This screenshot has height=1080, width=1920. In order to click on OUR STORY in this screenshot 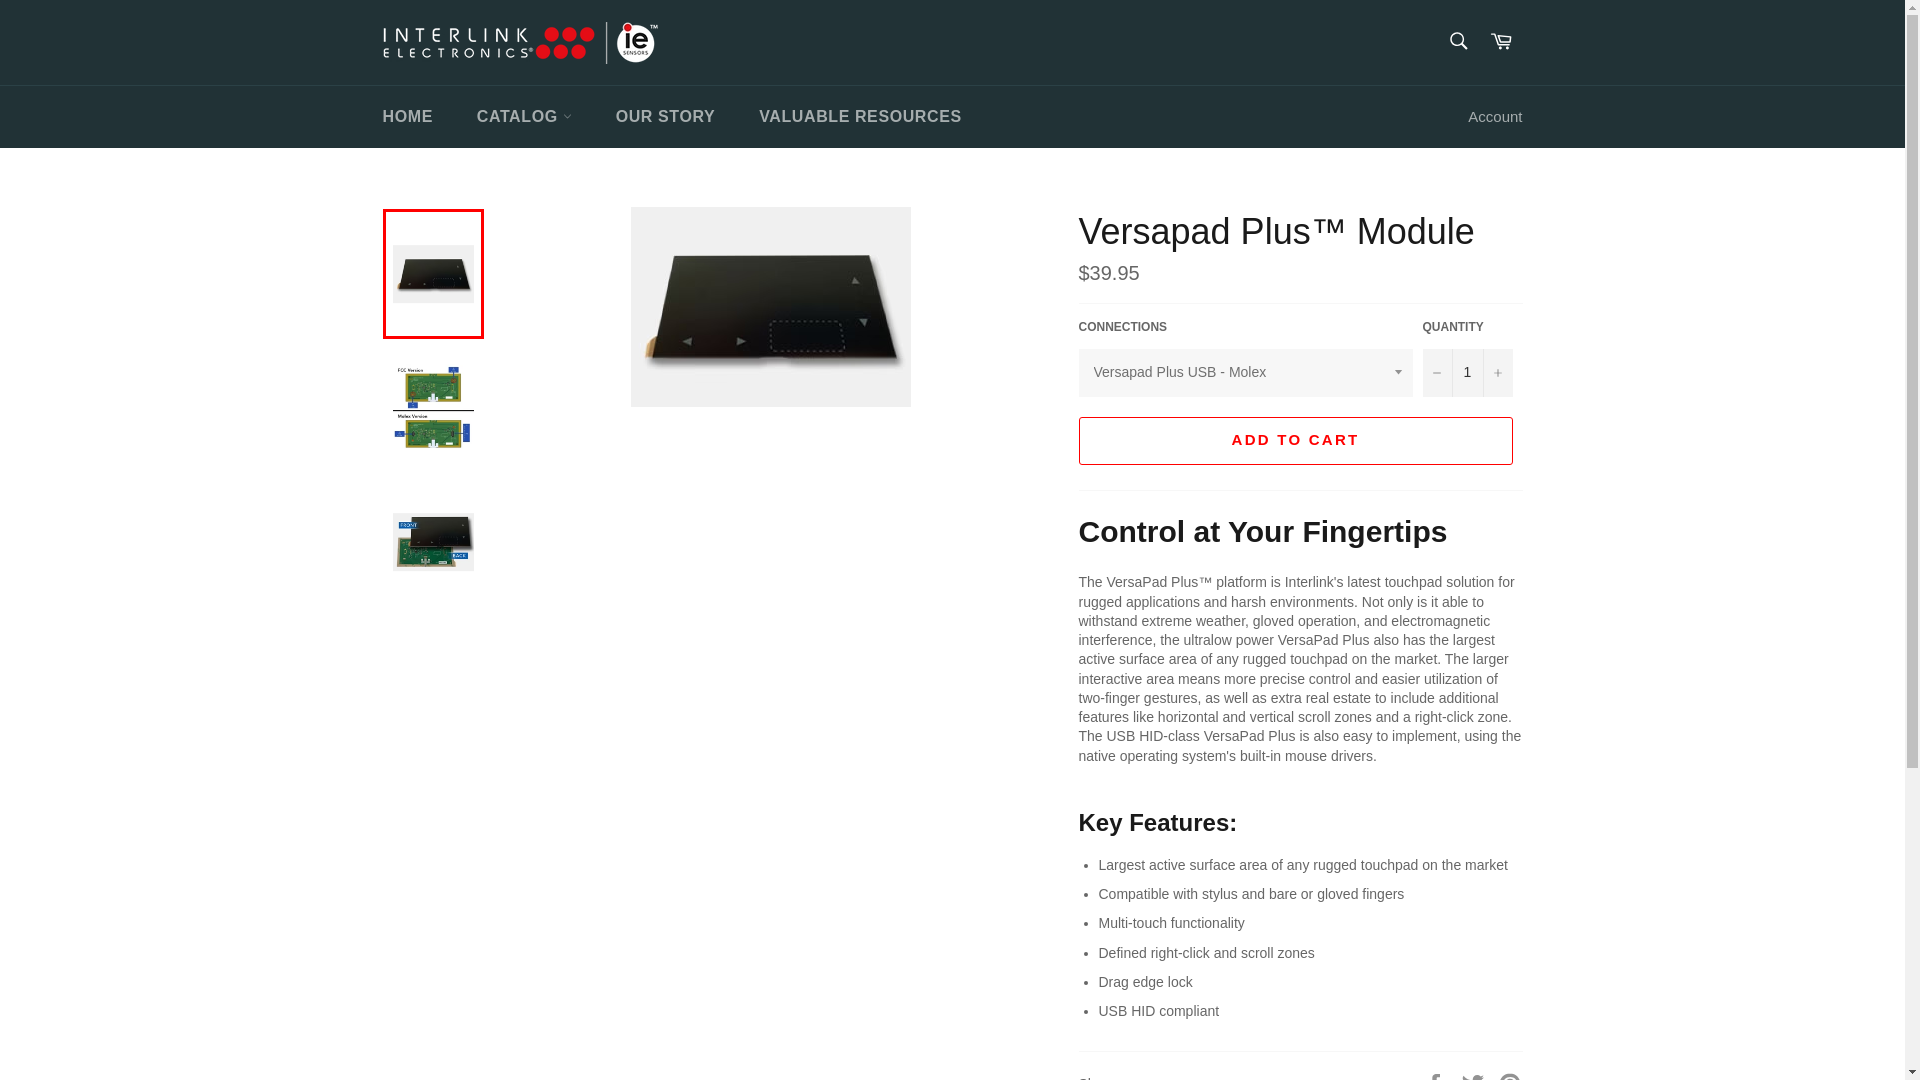, I will do `click(665, 116)`.